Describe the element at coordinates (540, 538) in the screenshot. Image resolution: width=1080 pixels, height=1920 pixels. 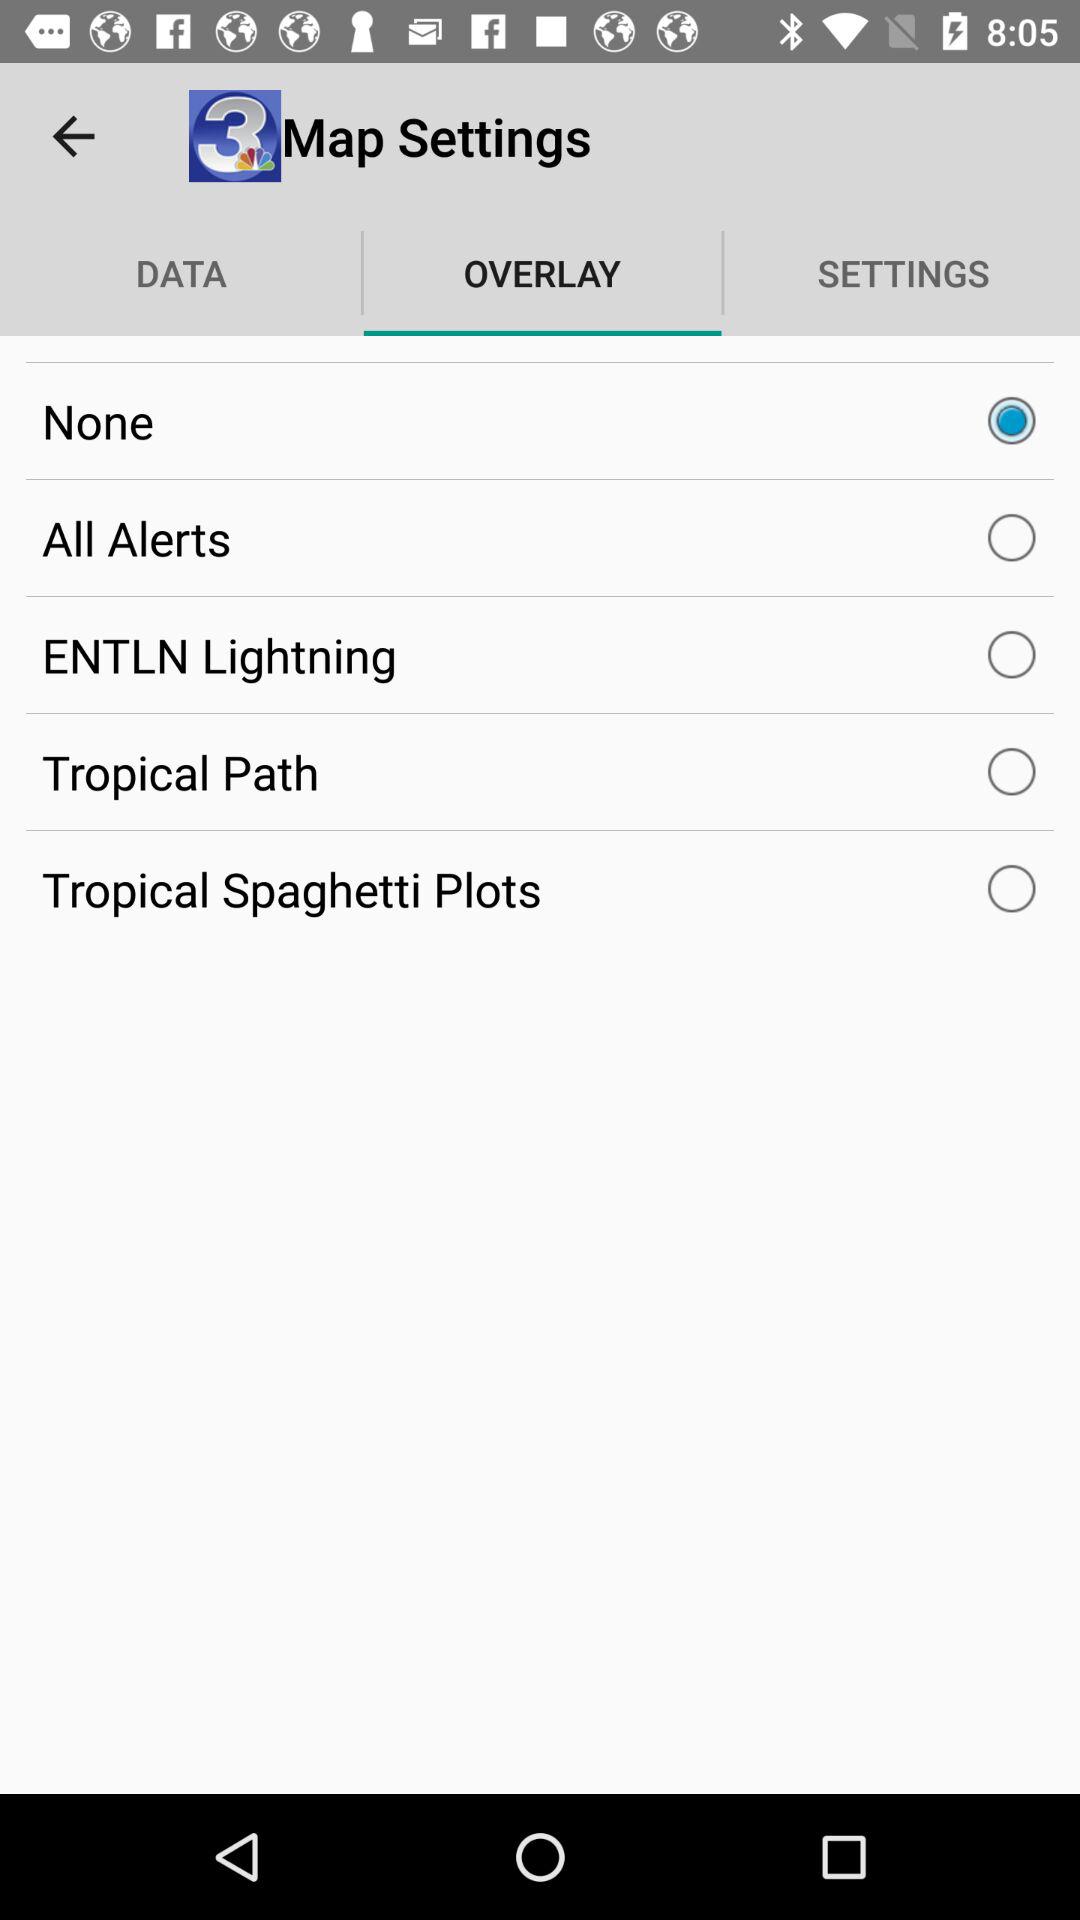
I see `select the item below none` at that location.